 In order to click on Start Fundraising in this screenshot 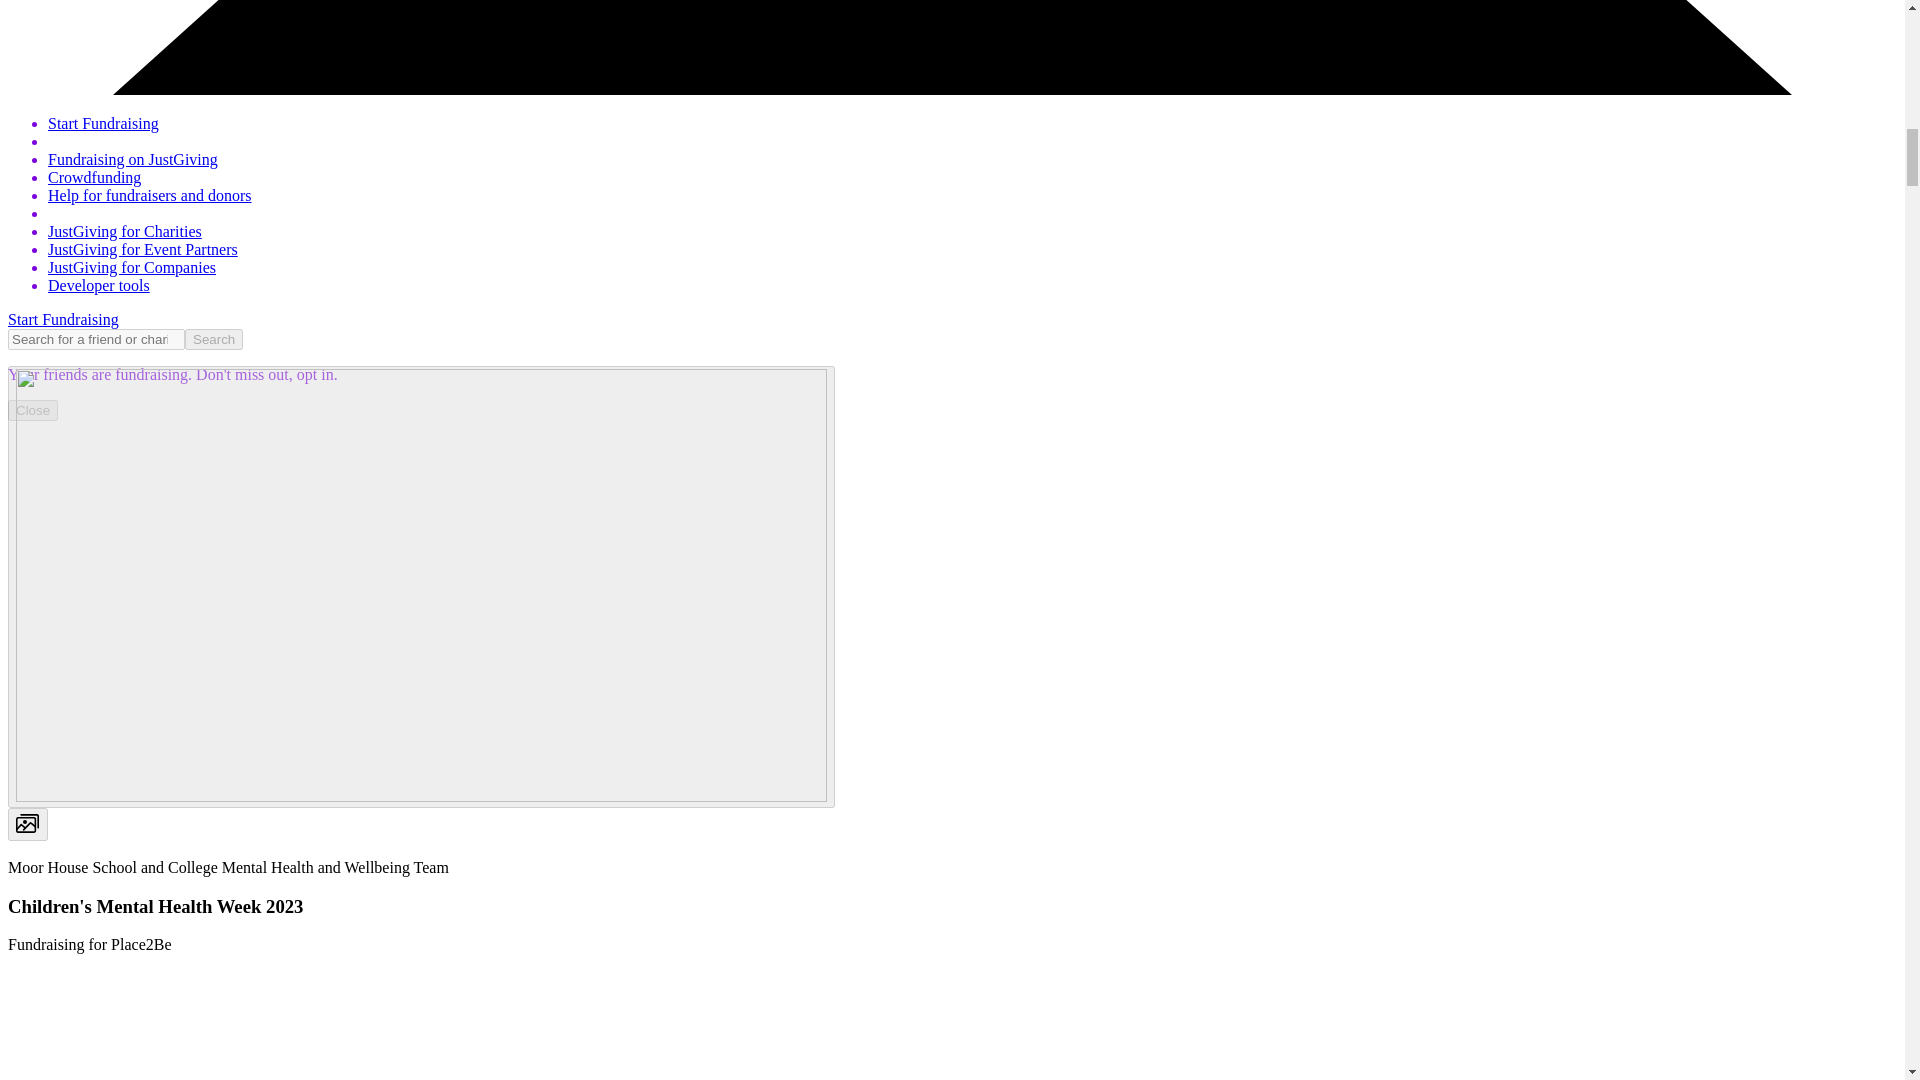, I will do `click(104, 122)`.